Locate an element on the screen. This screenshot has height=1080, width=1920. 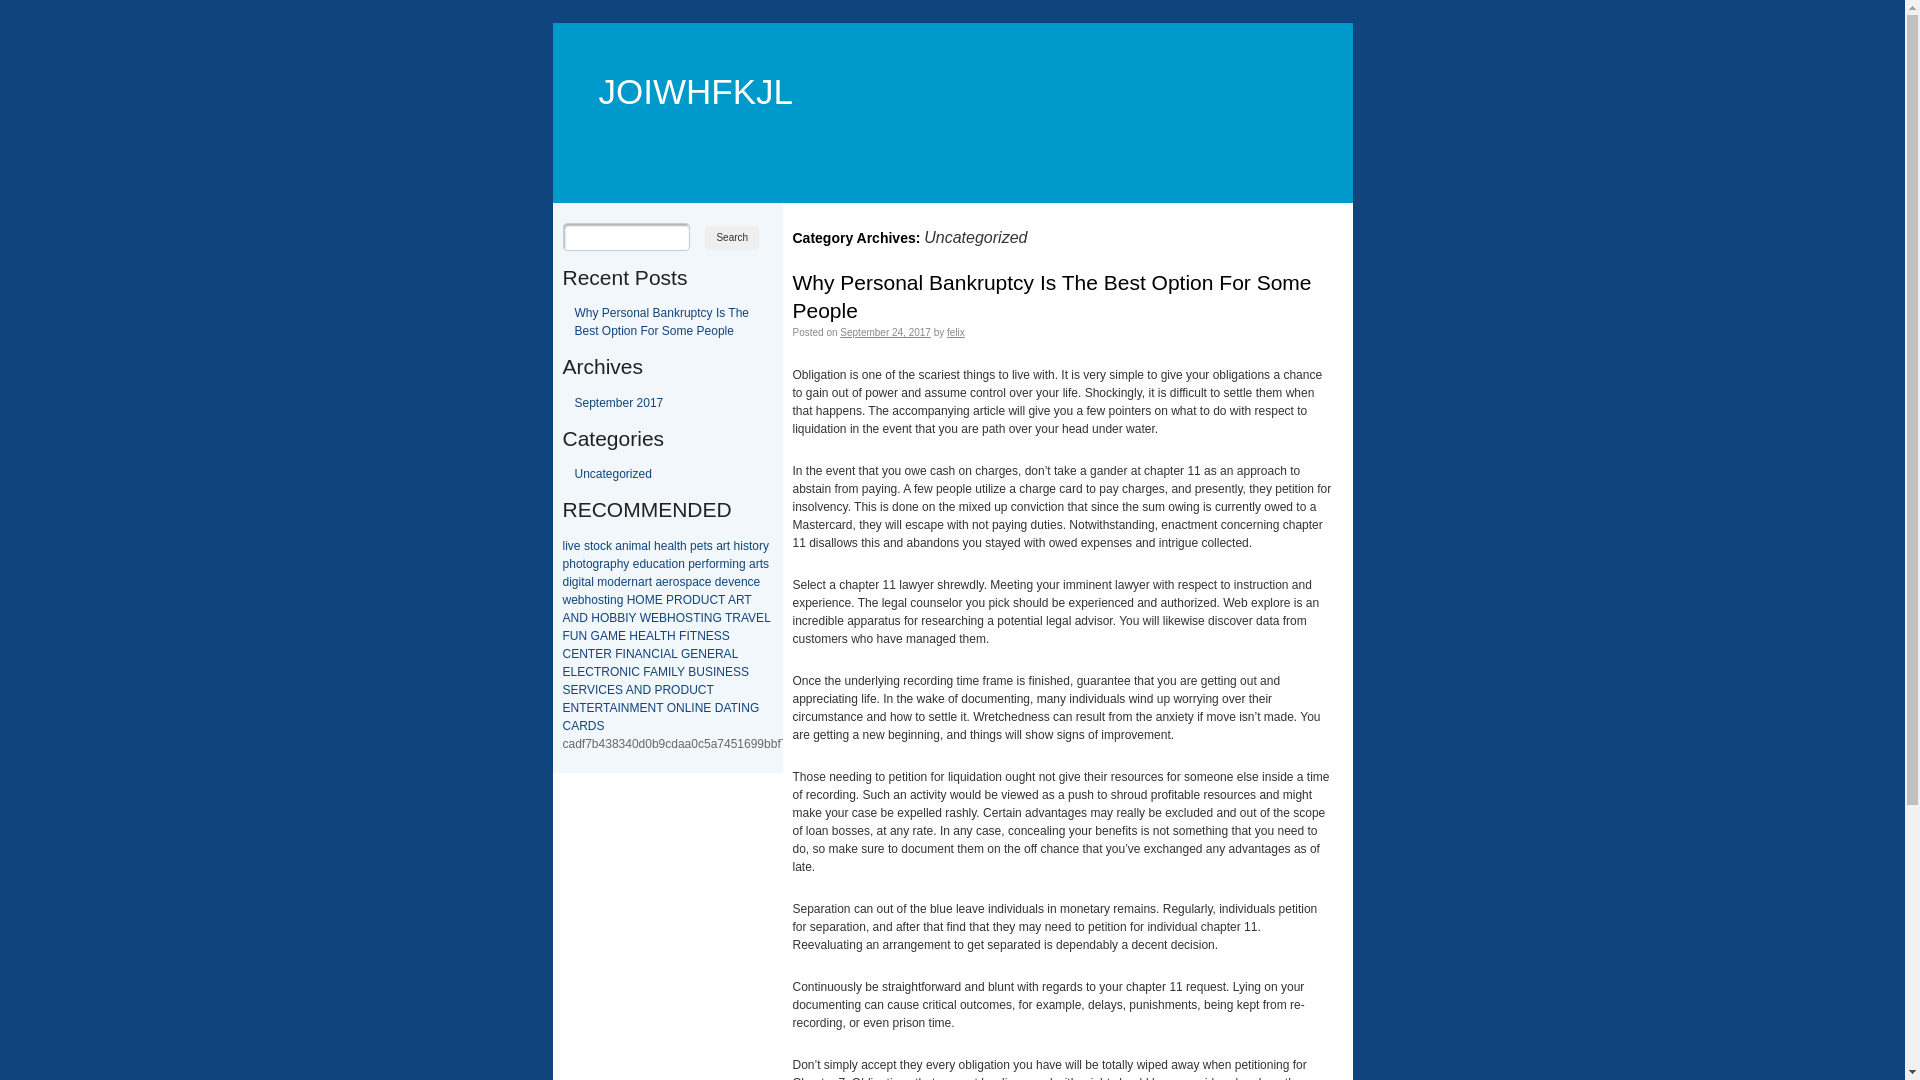
E is located at coordinates (622, 636).